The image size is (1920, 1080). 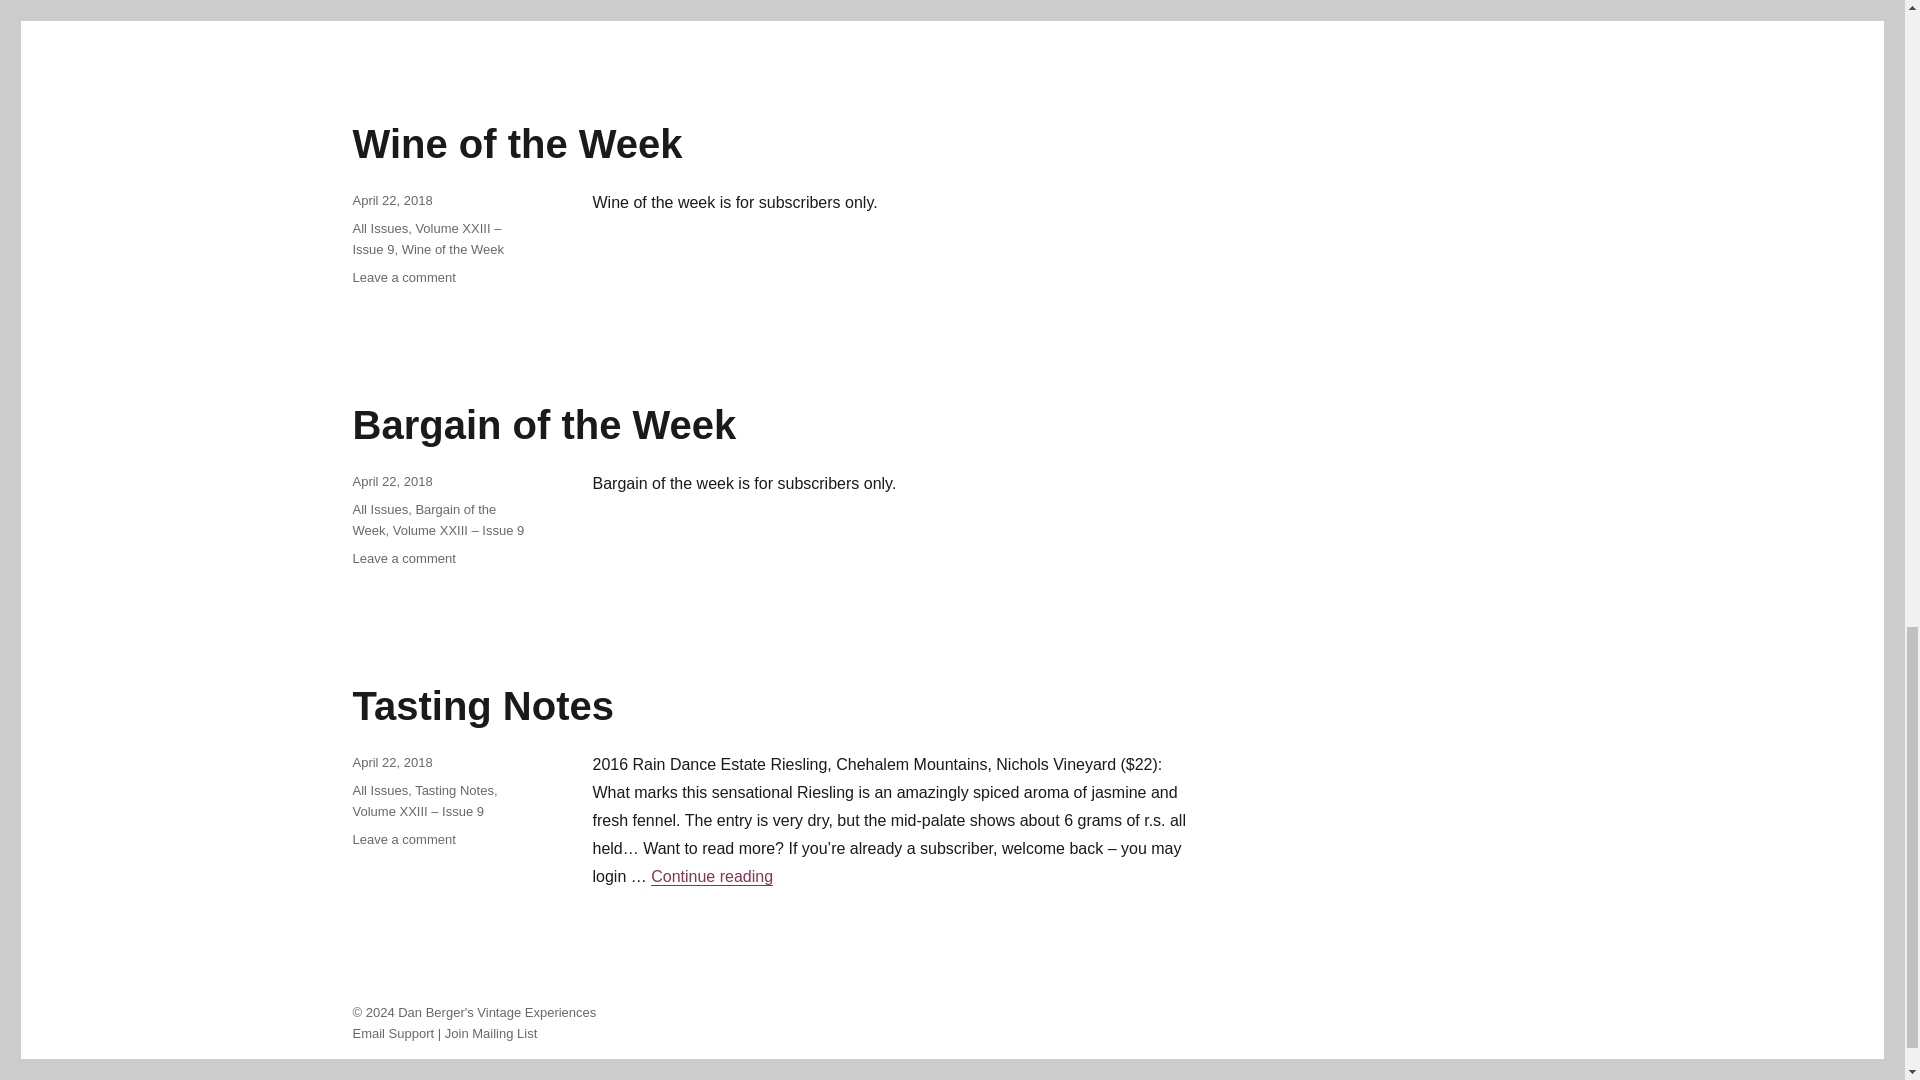 What do you see at coordinates (516, 144) in the screenshot?
I see `Wine of the Week` at bounding box center [516, 144].